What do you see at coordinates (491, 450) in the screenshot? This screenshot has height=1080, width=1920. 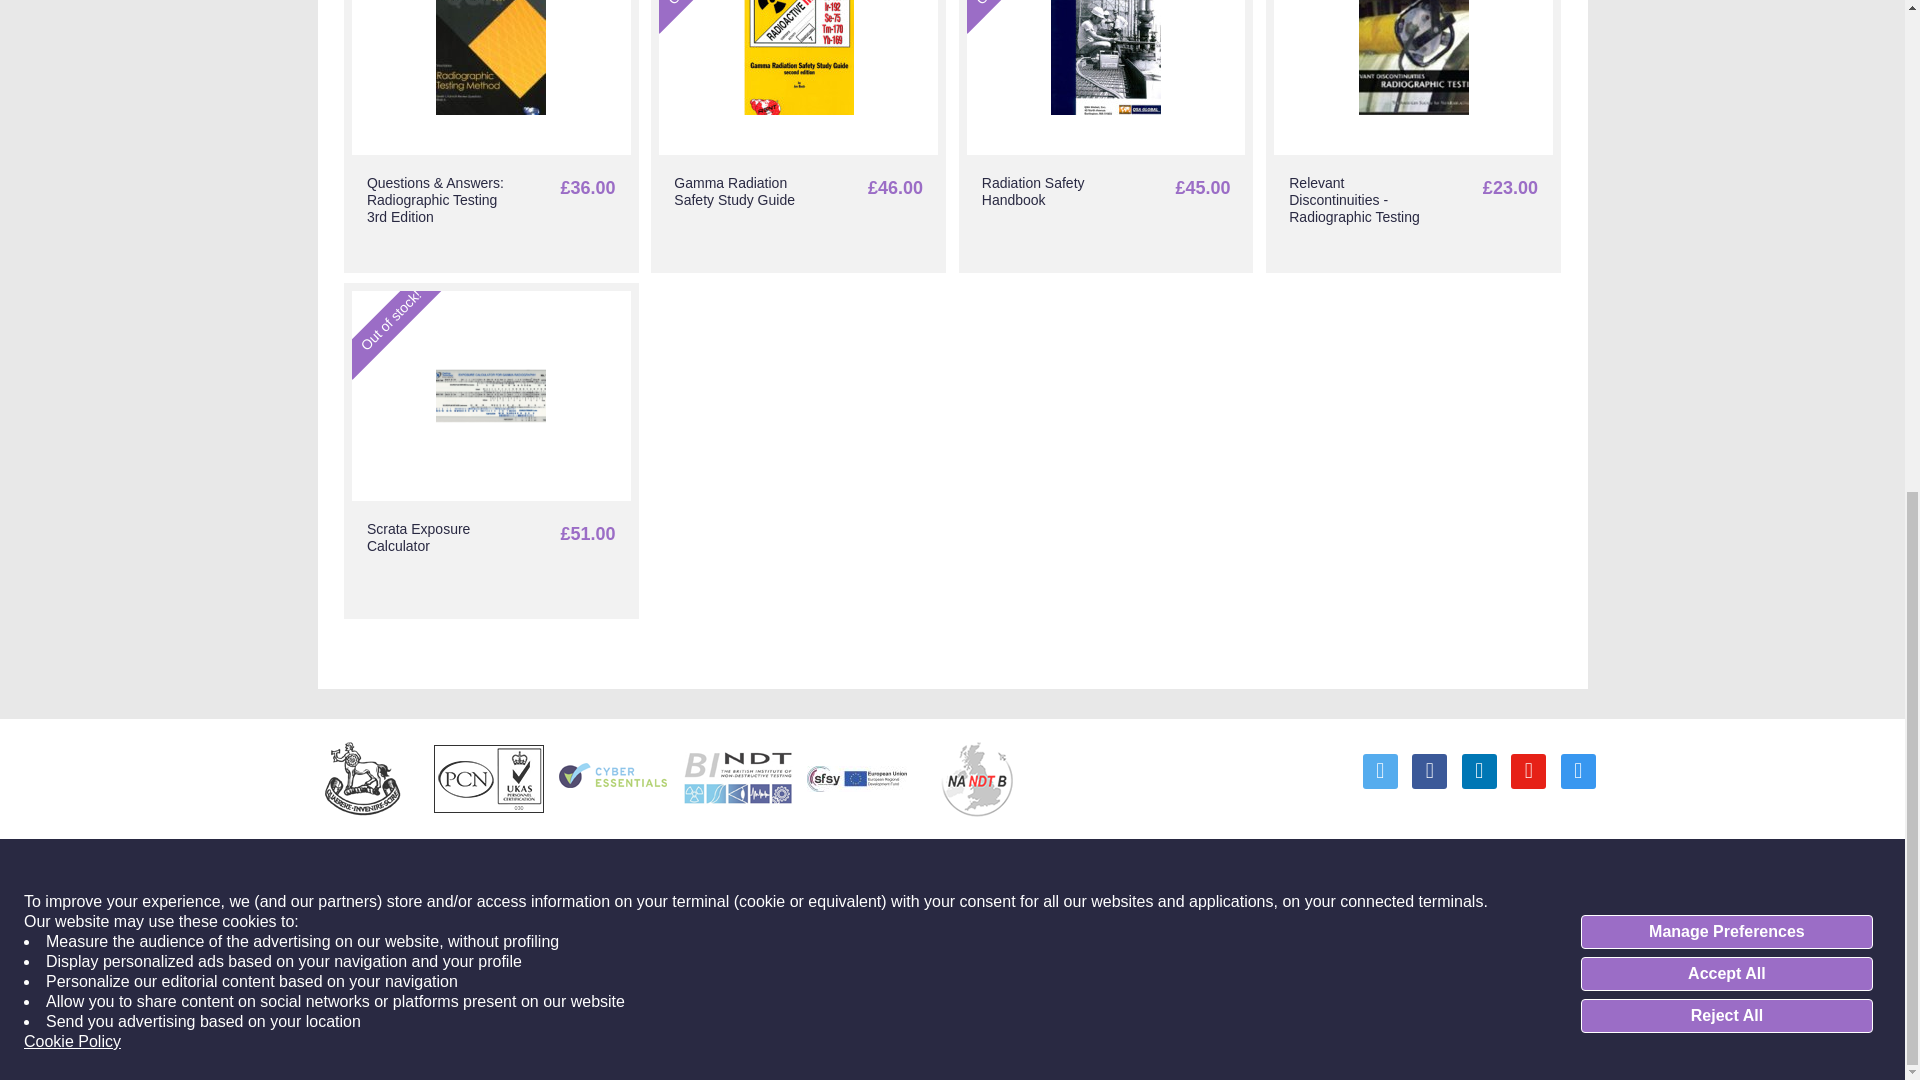 I see `Scrata Exposure Calculator` at bounding box center [491, 450].